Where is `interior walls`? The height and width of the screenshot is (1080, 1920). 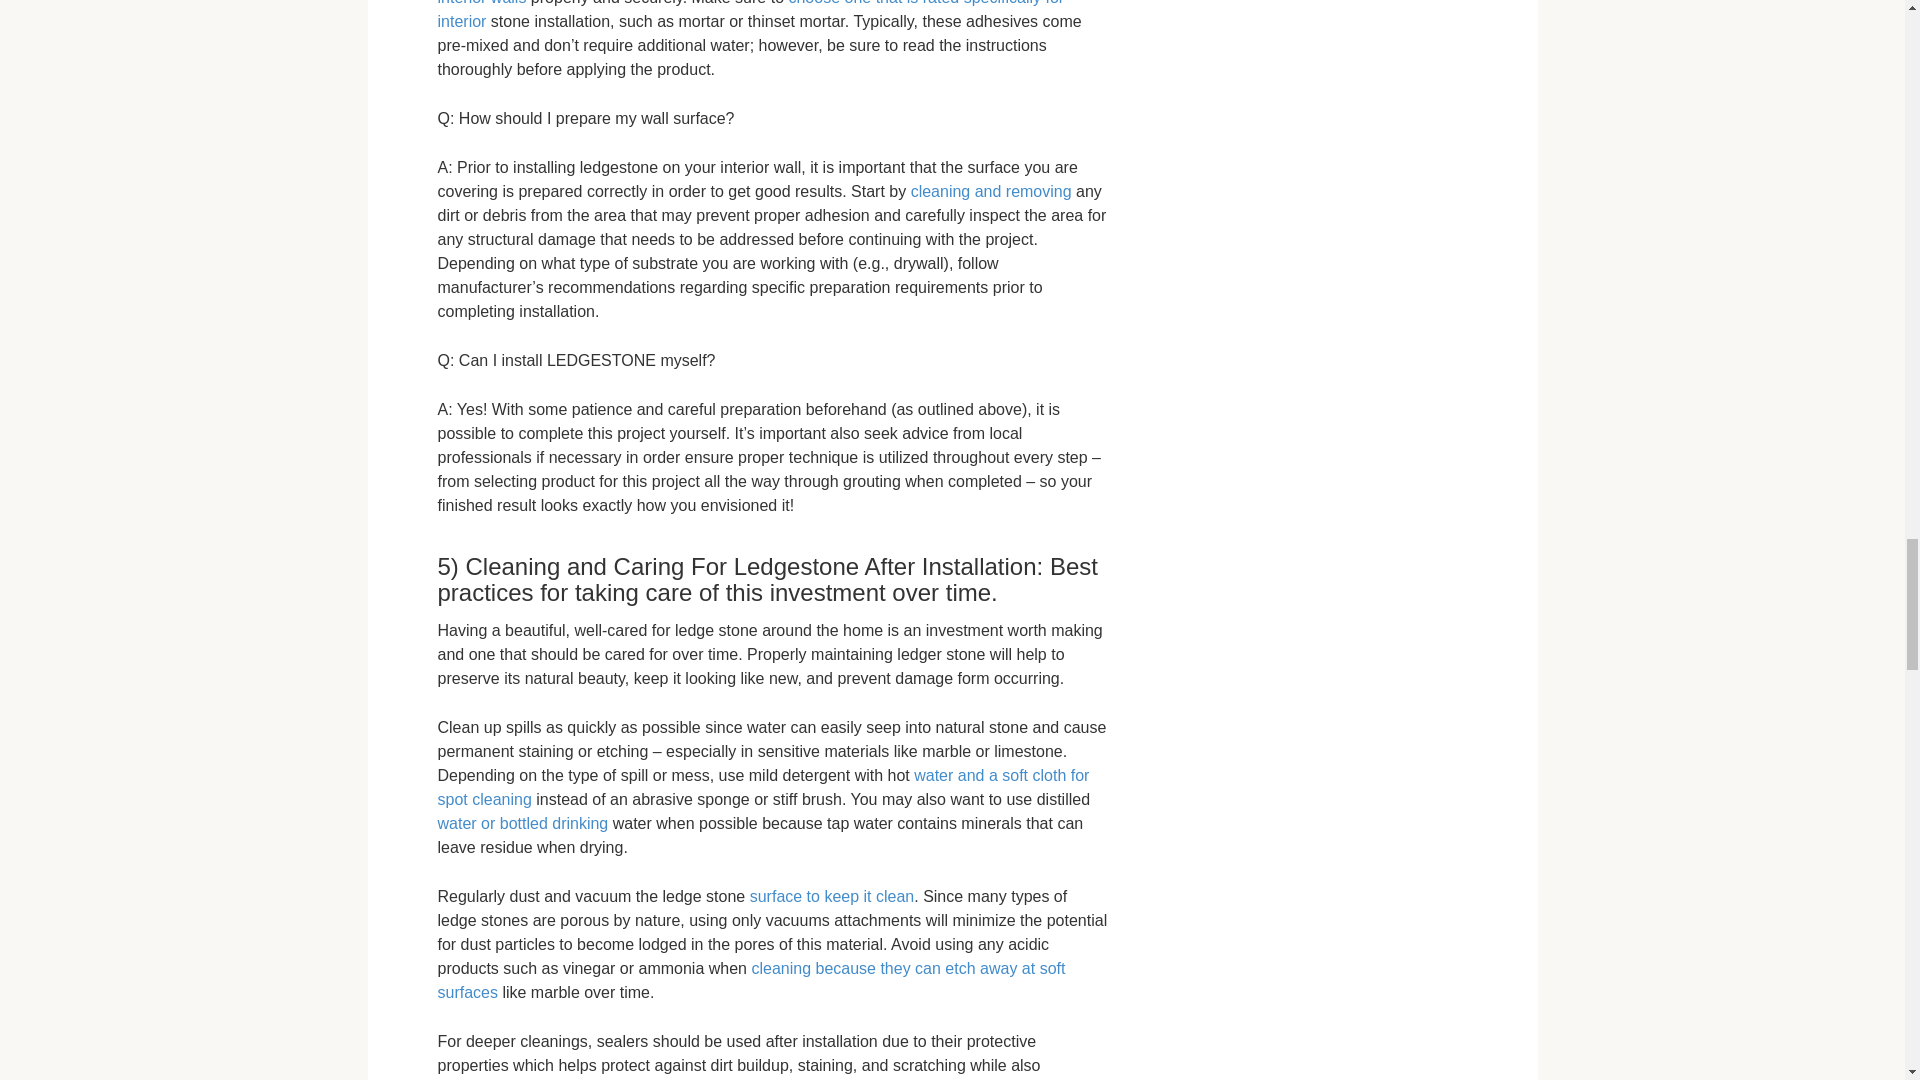 interior walls is located at coordinates (482, 3).